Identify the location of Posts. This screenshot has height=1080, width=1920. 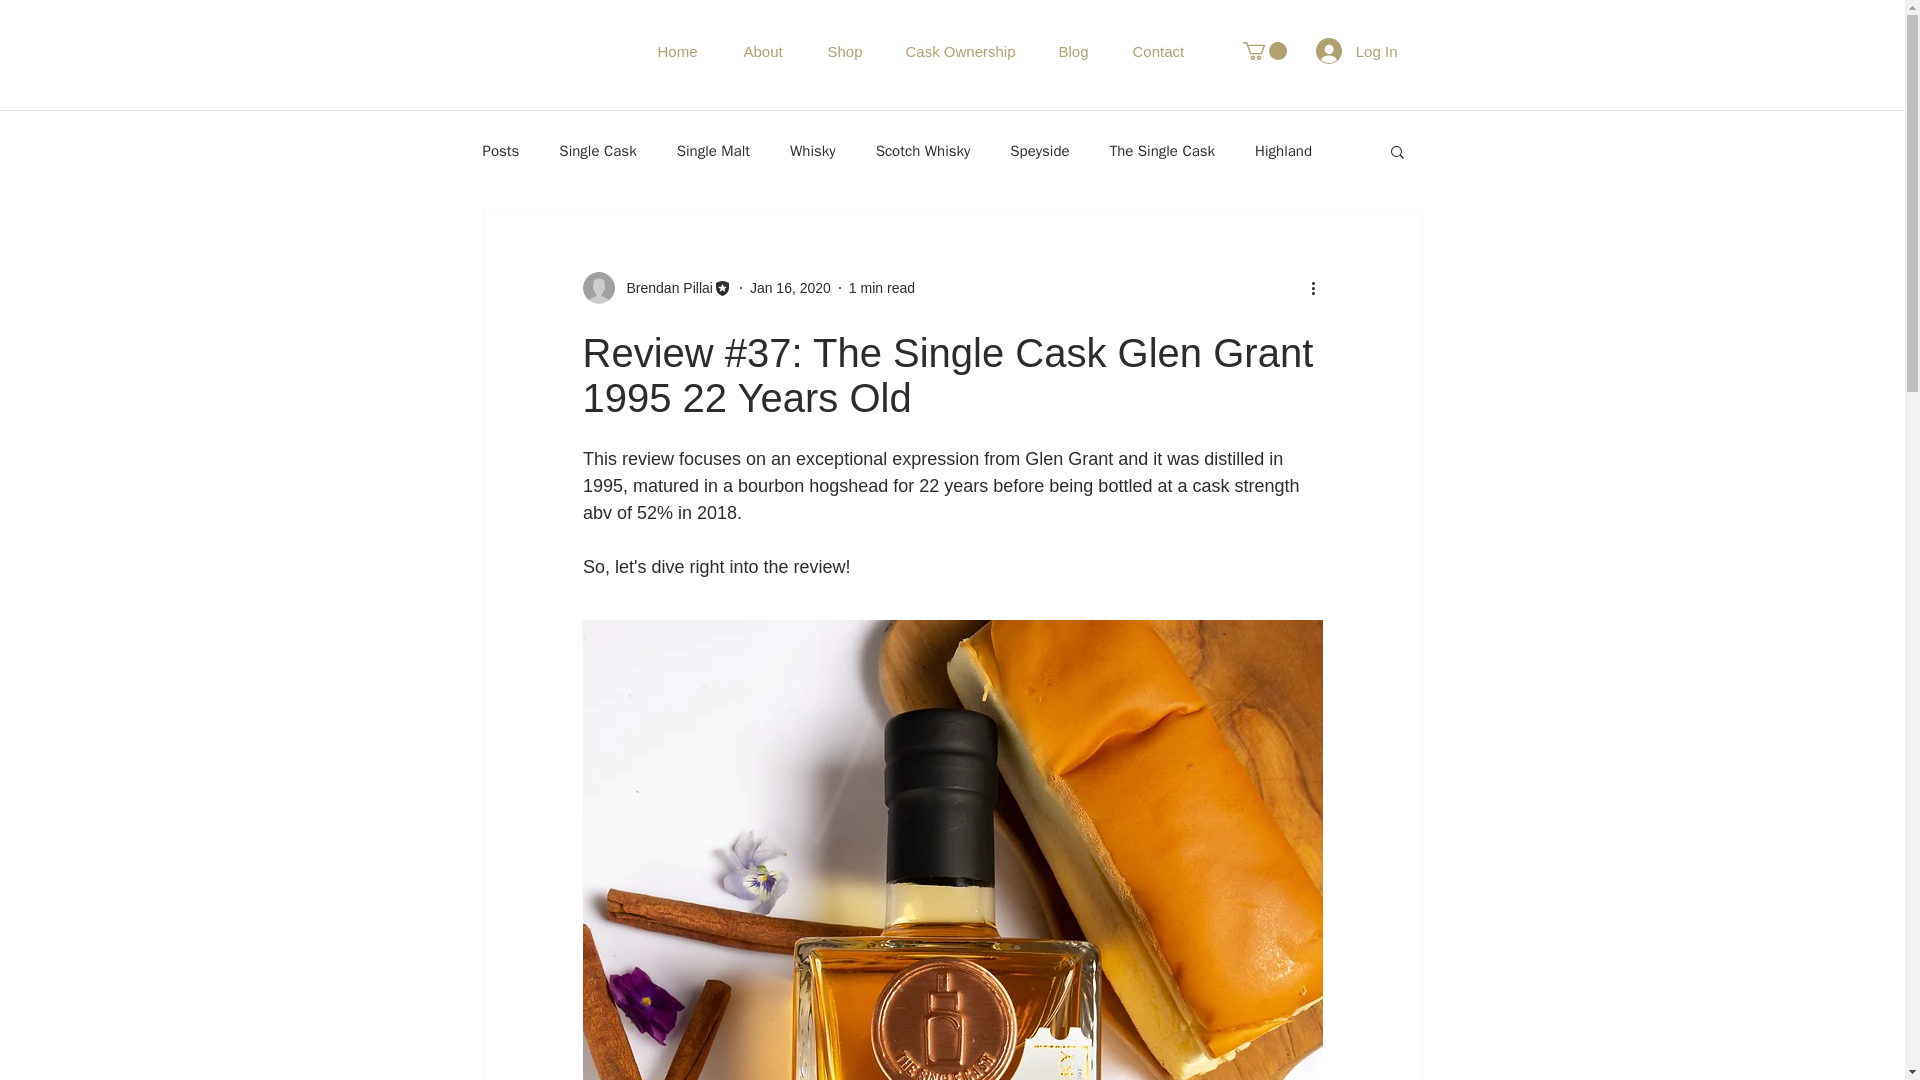
(500, 150).